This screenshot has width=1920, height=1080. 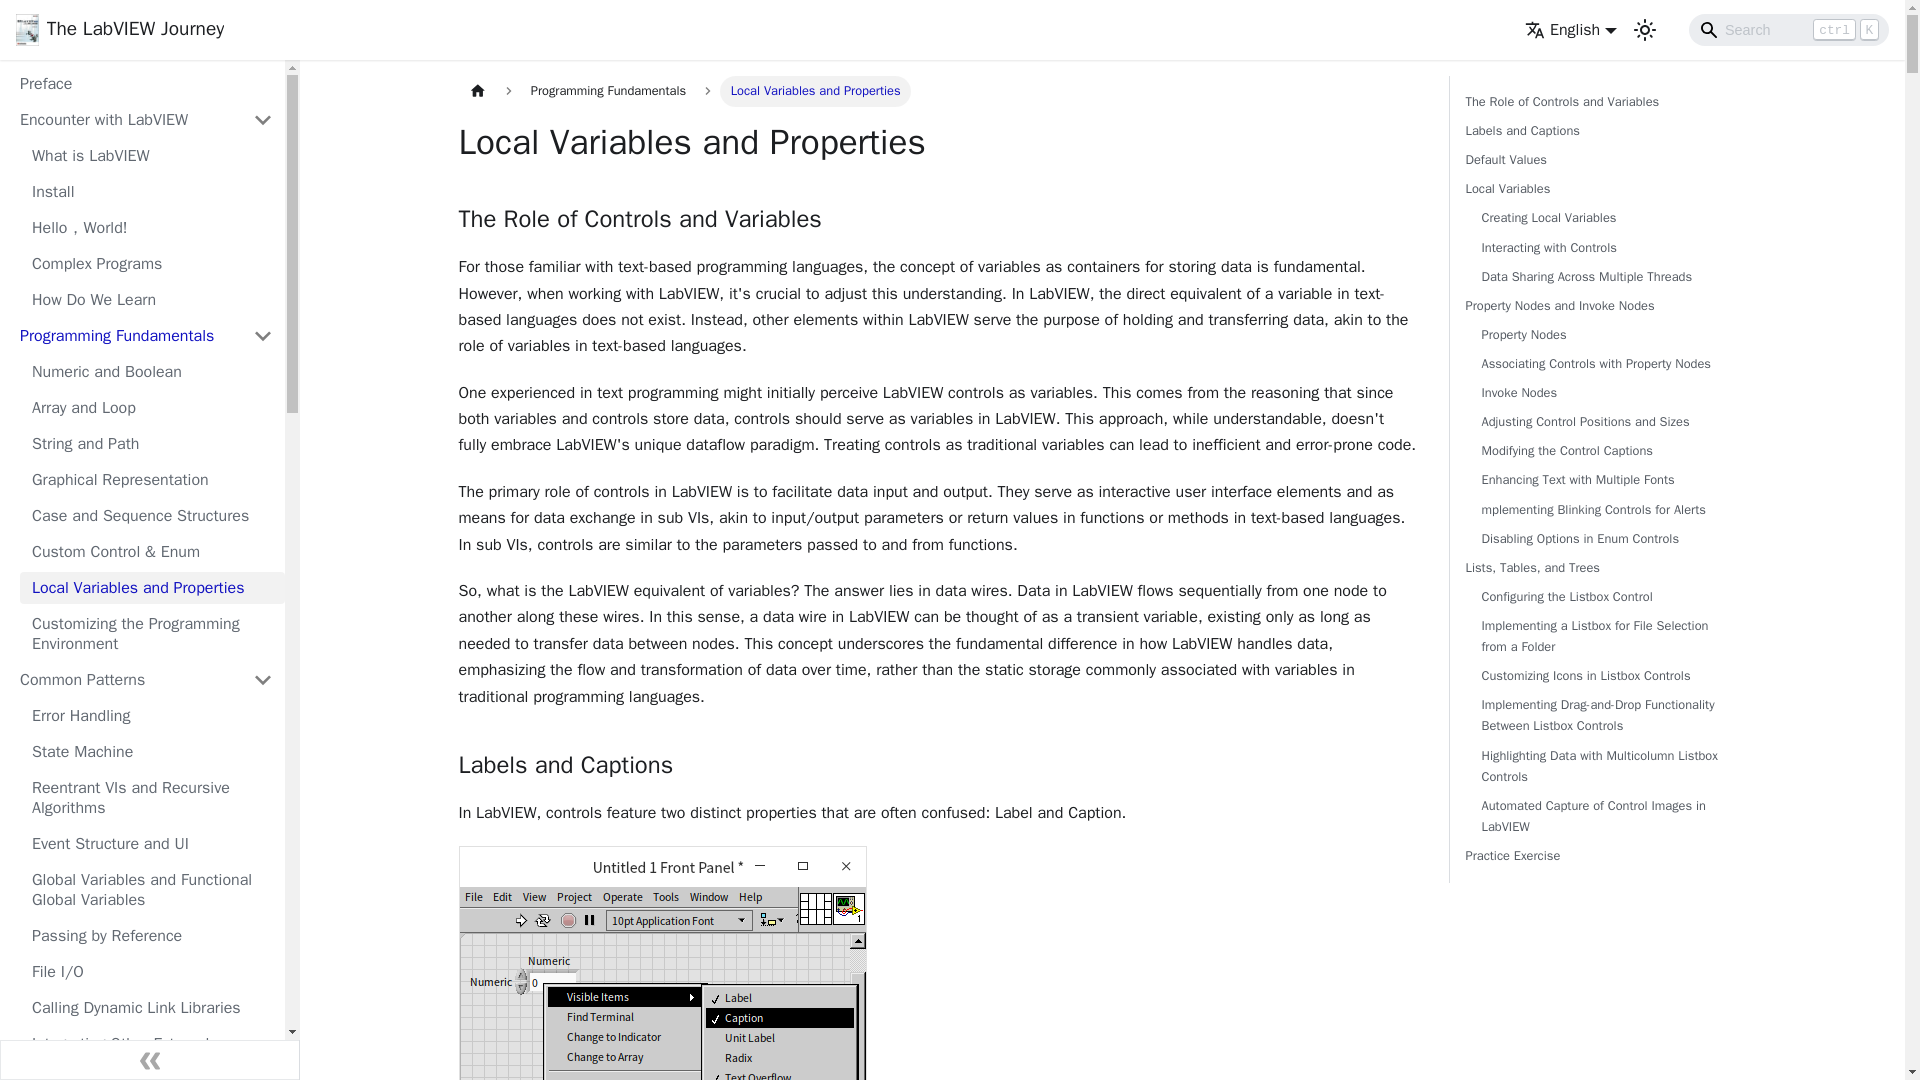 What do you see at coordinates (152, 798) in the screenshot?
I see `Reentrant VIs and Recursive Algorithms` at bounding box center [152, 798].